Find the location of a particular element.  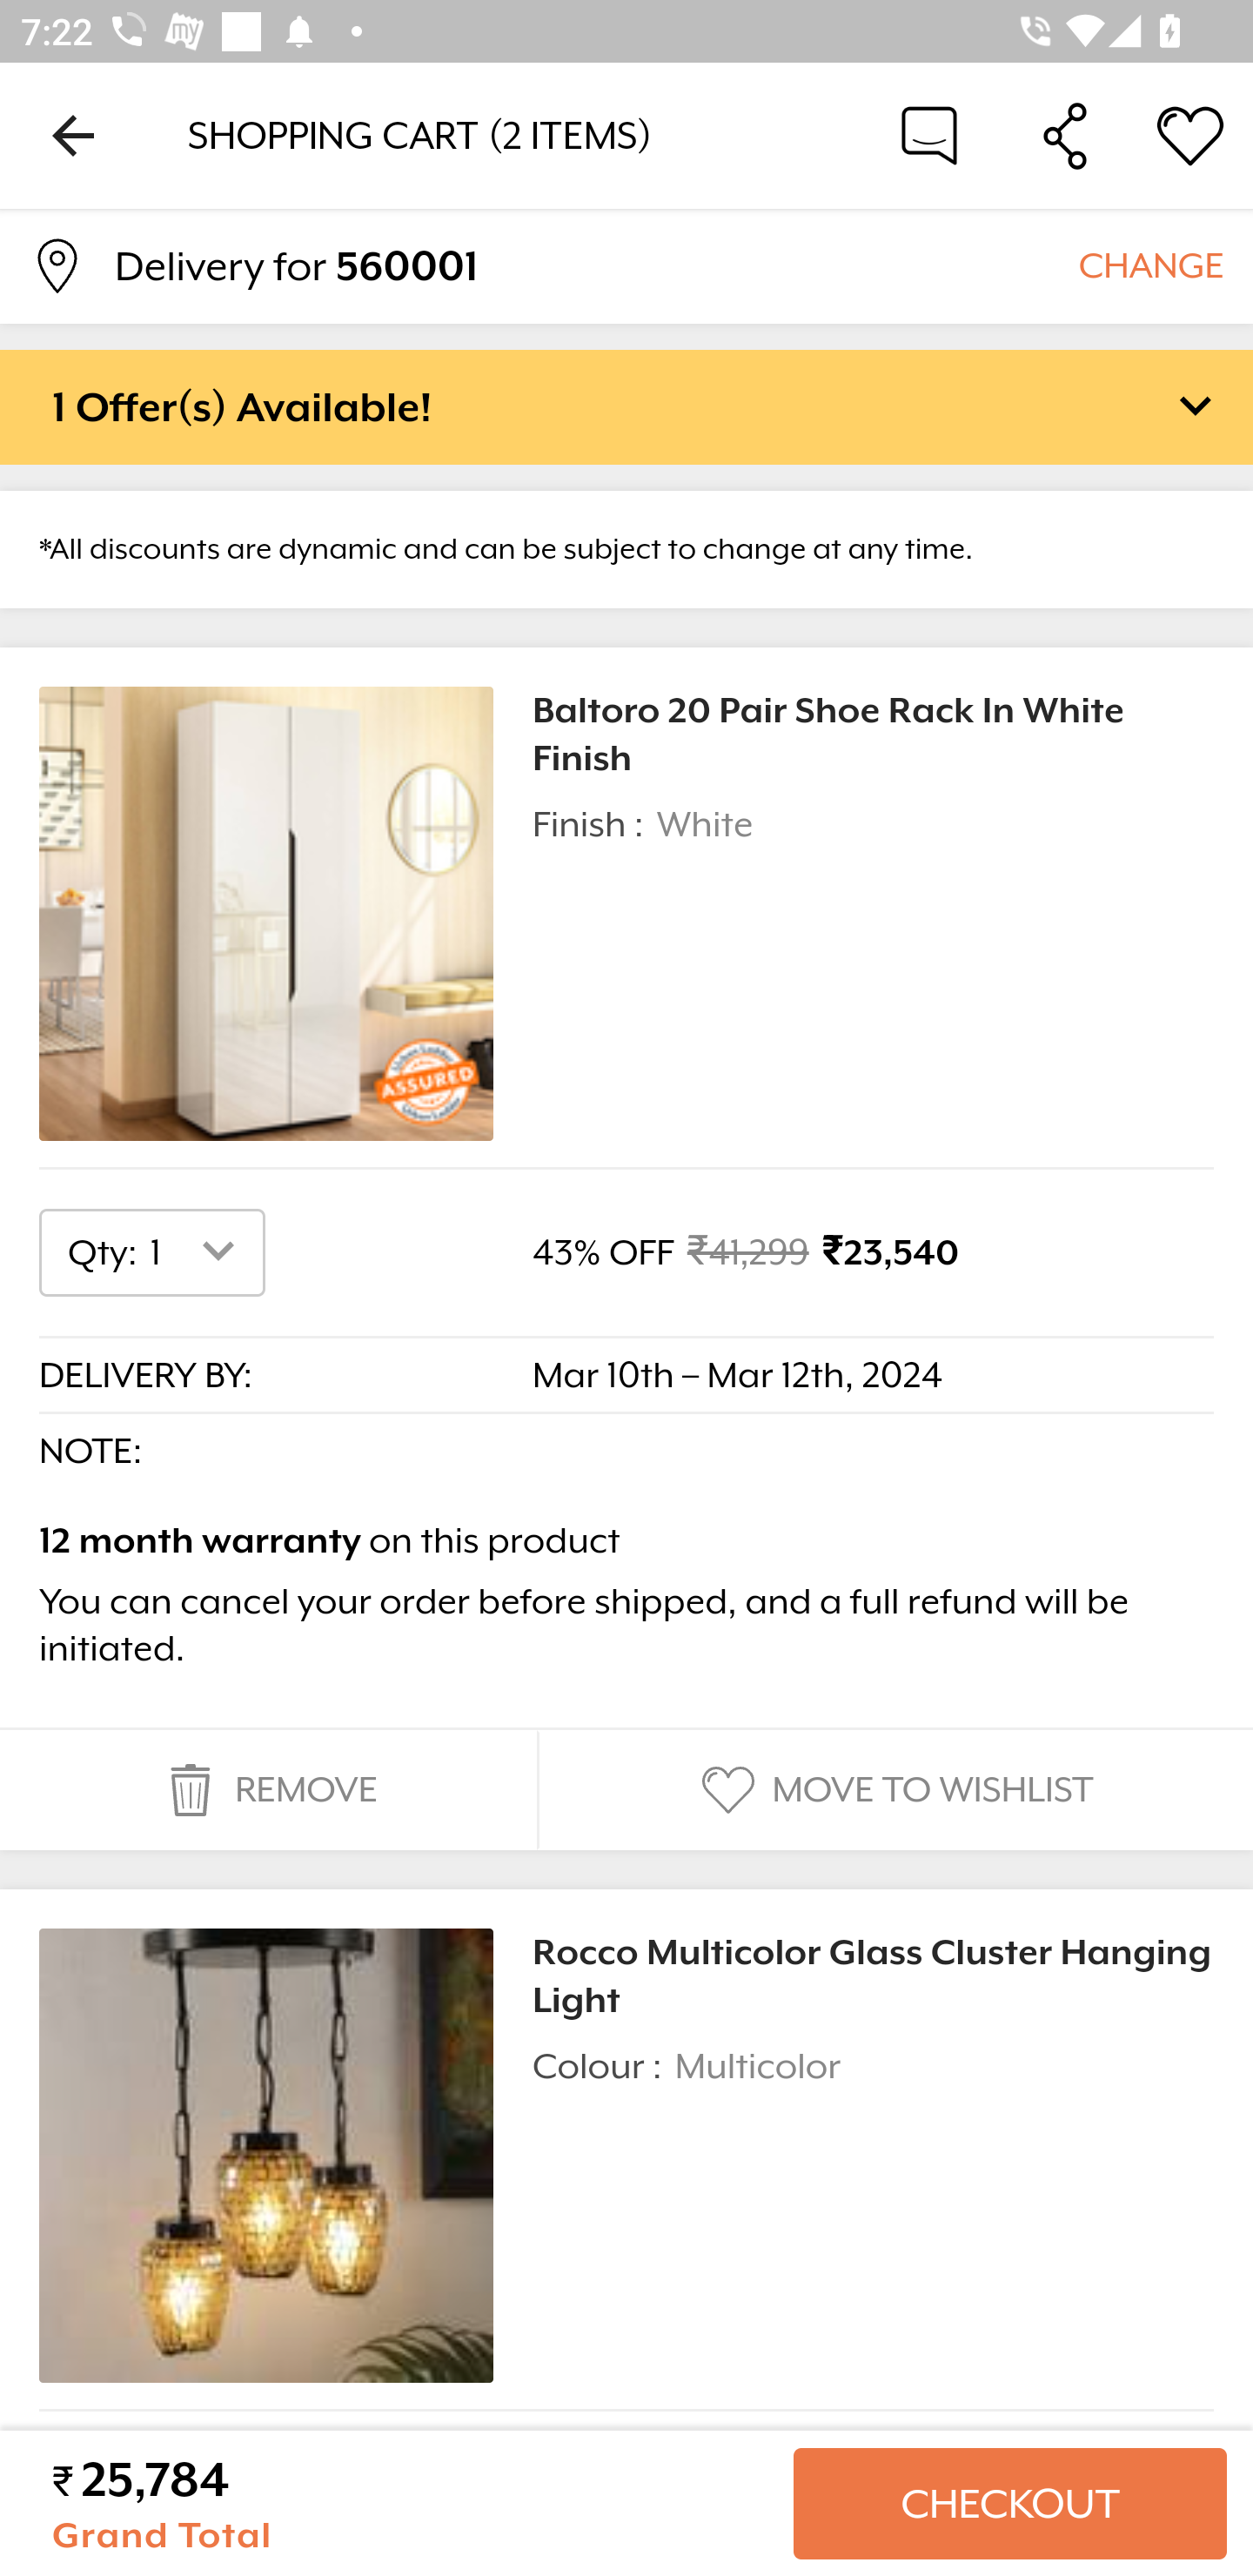

REMOVE is located at coordinates (268, 1790).